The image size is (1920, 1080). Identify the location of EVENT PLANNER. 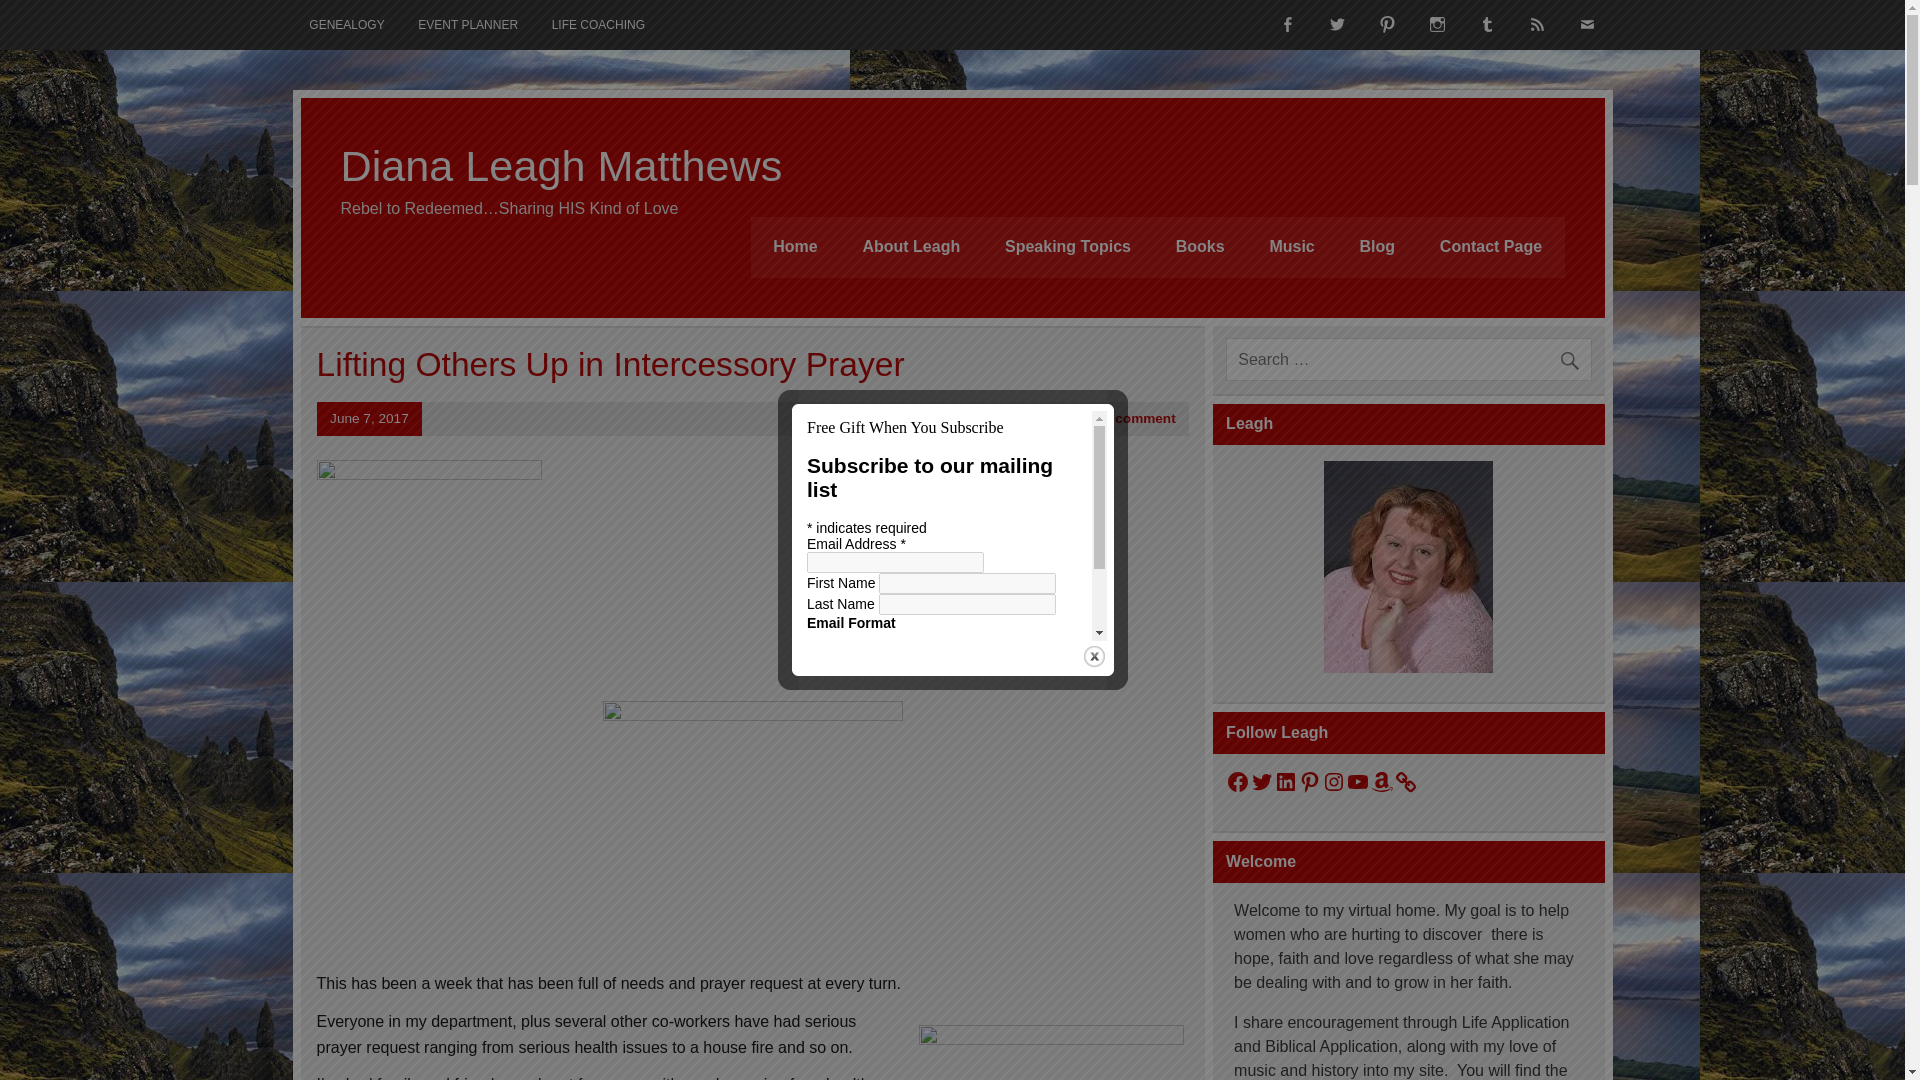
(467, 24).